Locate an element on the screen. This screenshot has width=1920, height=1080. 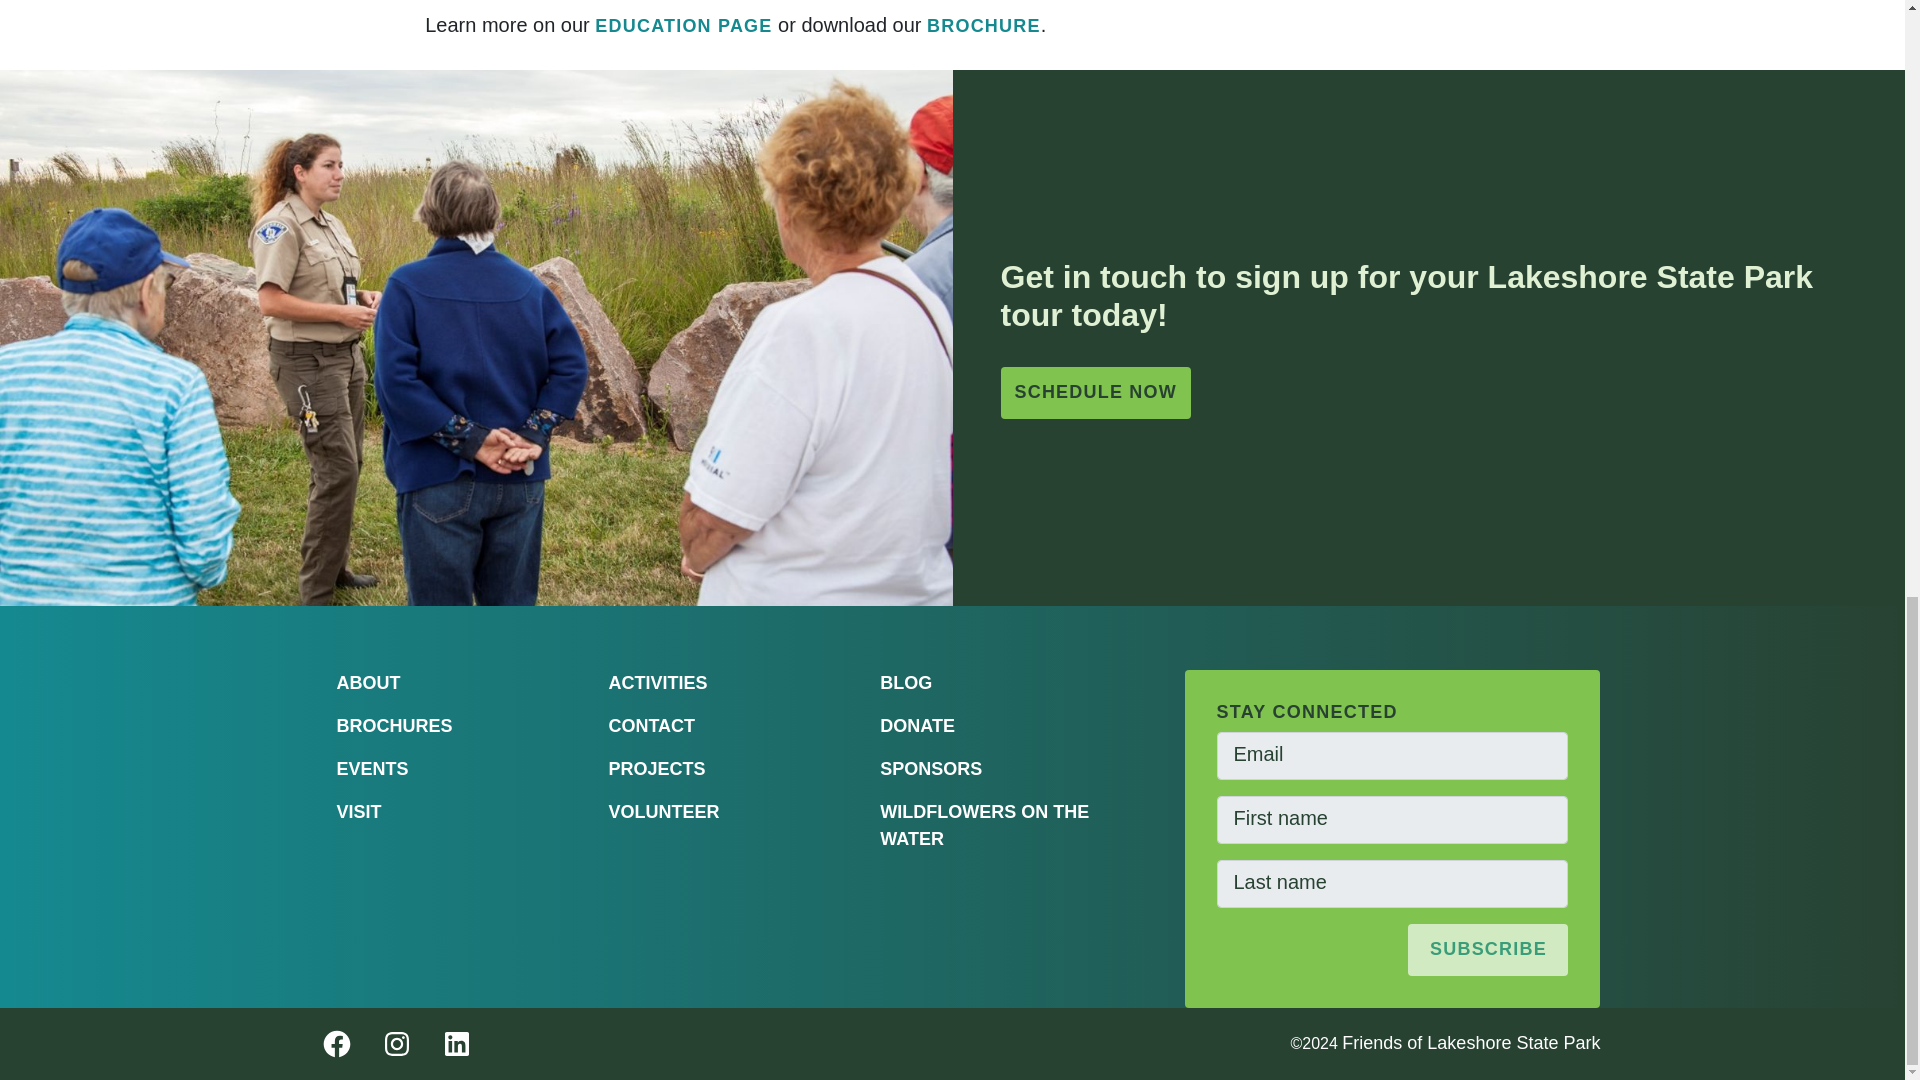
SCHEDULE NOW is located at coordinates (1095, 393).